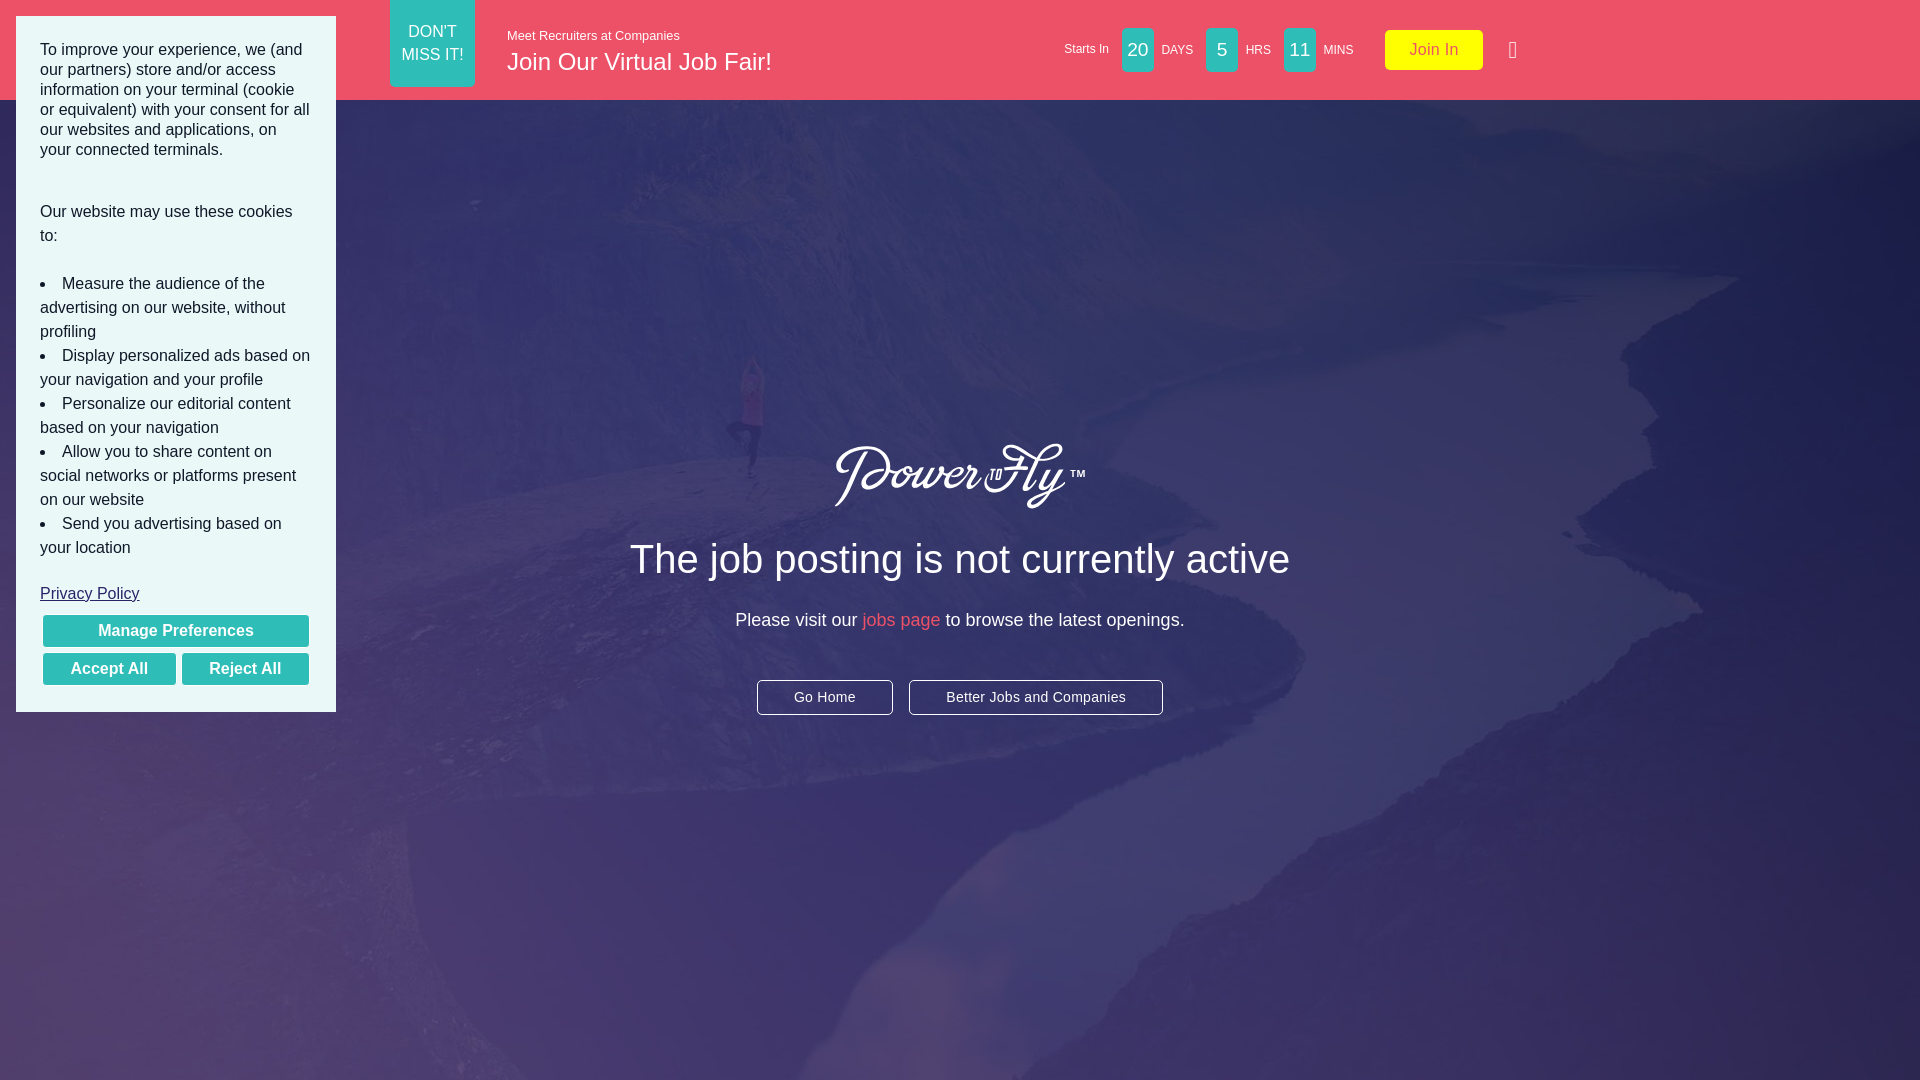 The image size is (1920, 1080). What do you see at coordinates (244, 668) in the screenshot?
I see `Reject All` at bounding box center [244, 668].